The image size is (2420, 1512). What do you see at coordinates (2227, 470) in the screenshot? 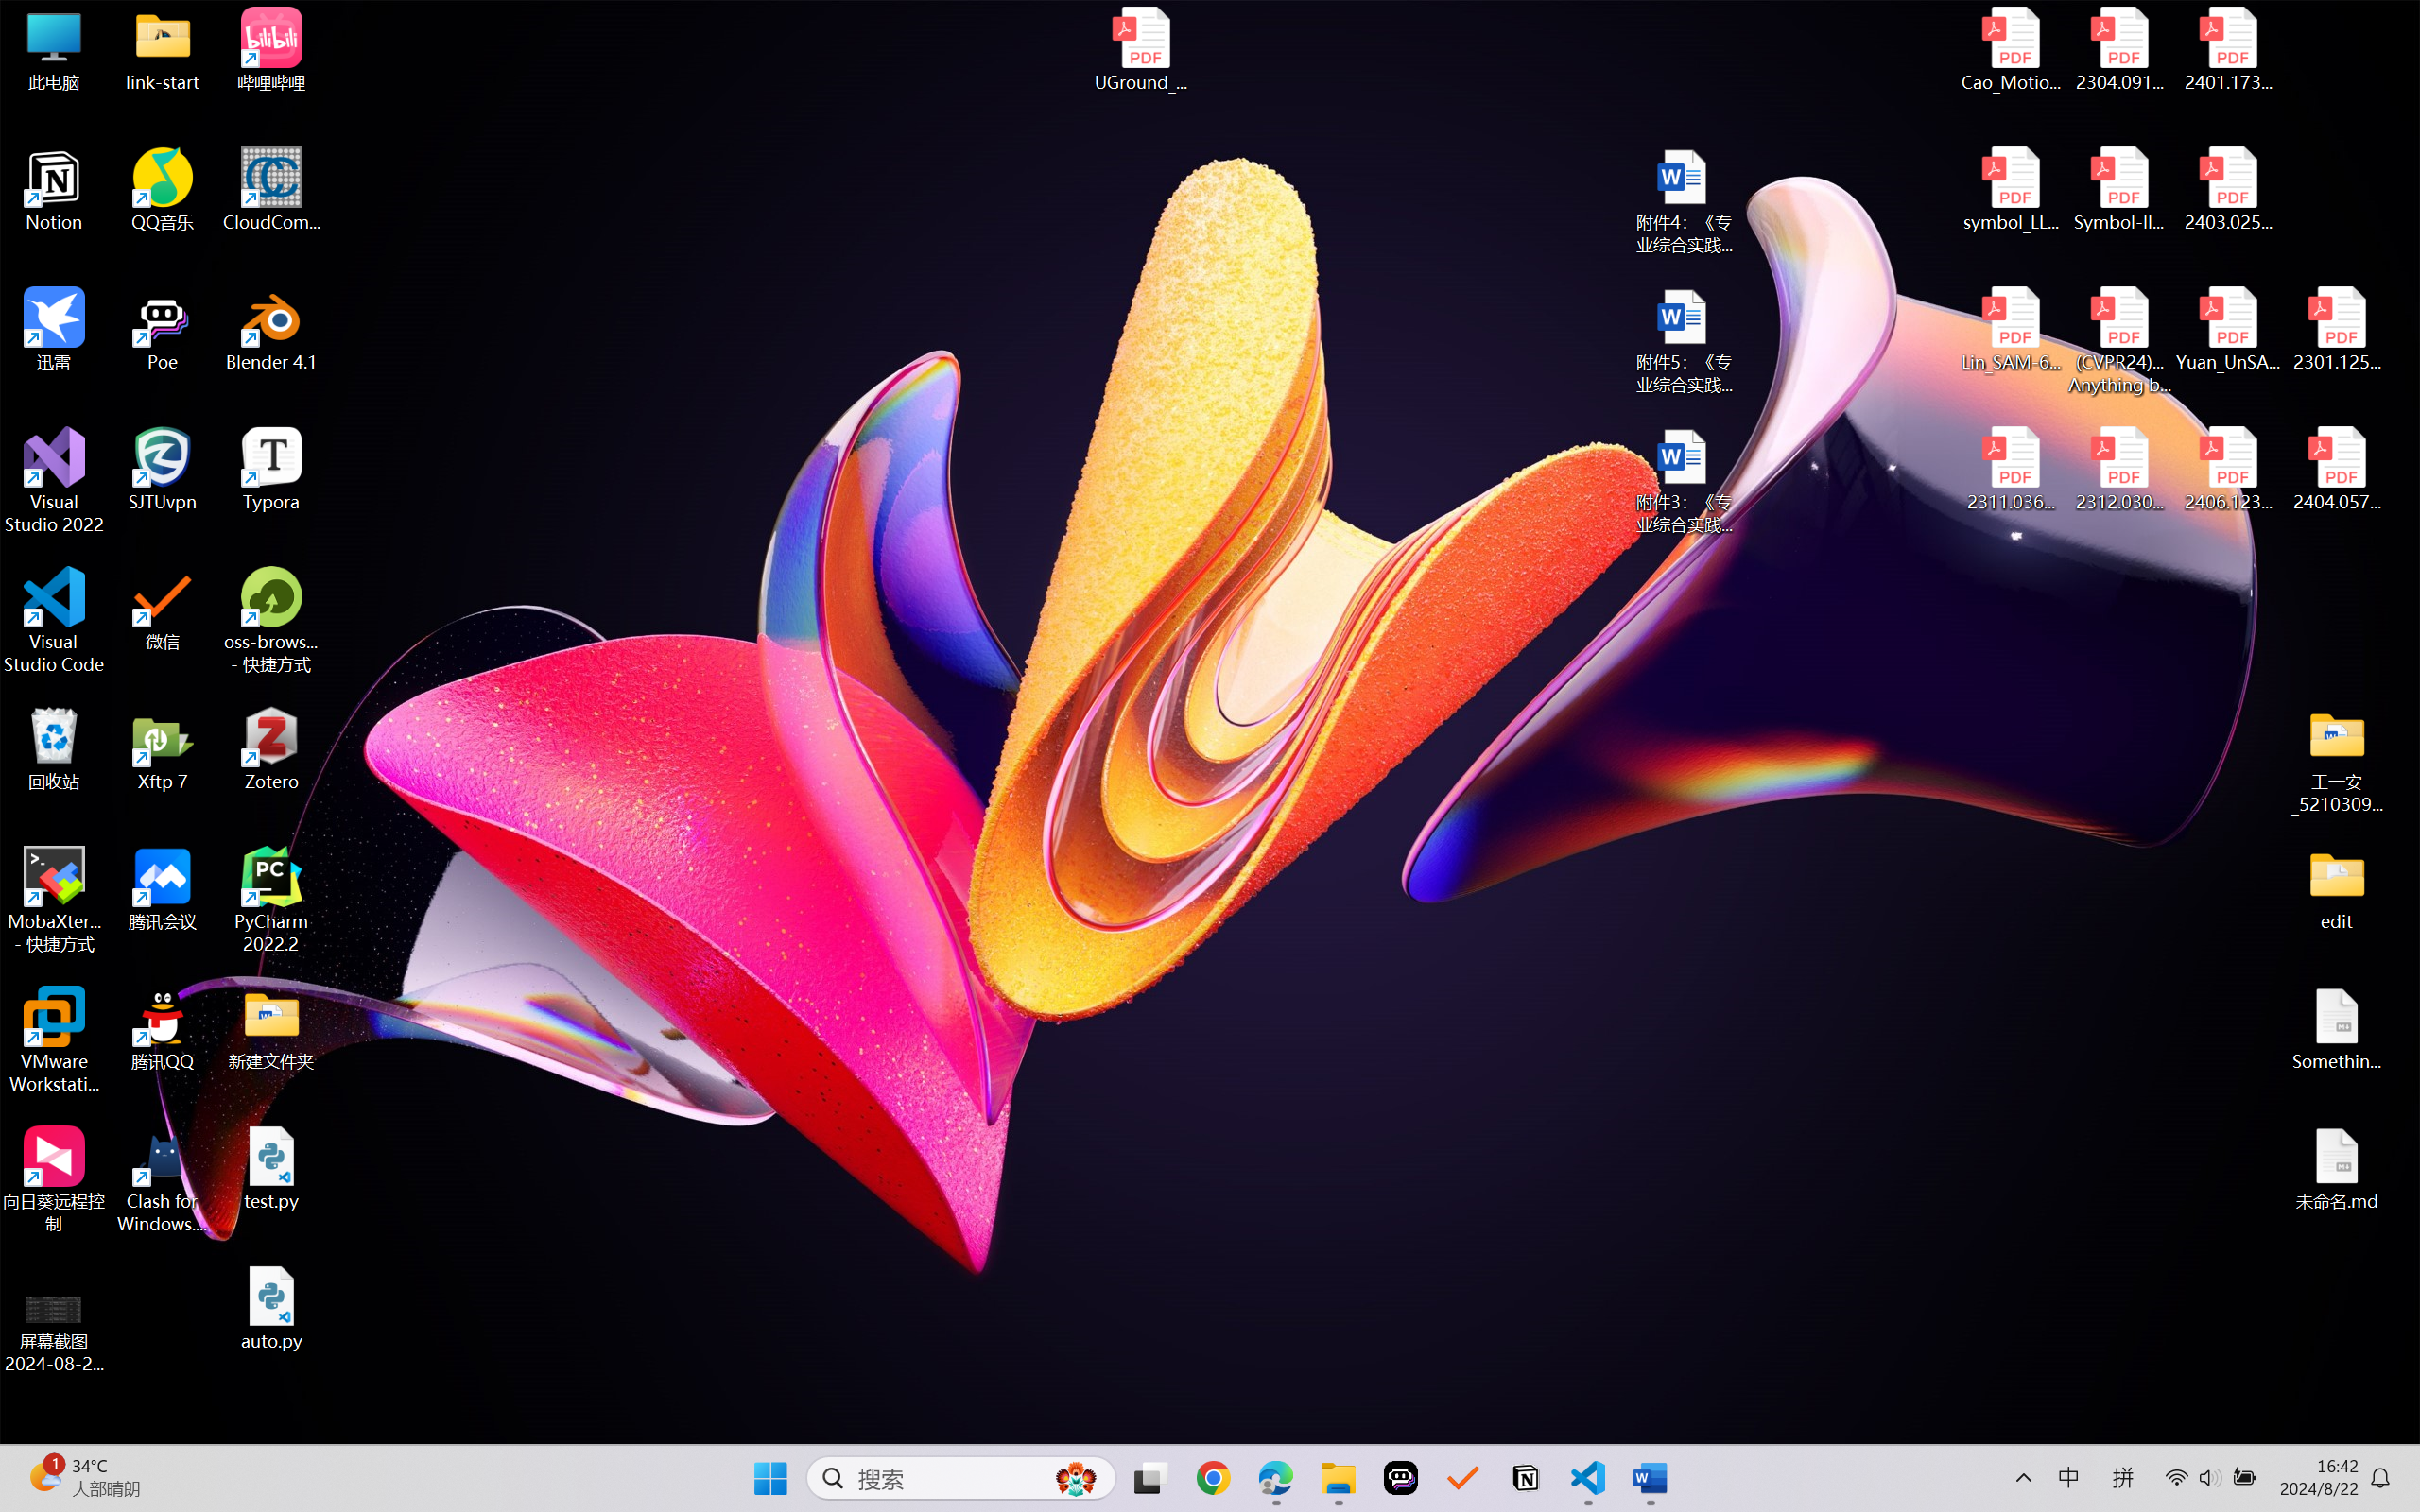
I see `2406.12373v2.pdf` at bounding box center [2227, 470].